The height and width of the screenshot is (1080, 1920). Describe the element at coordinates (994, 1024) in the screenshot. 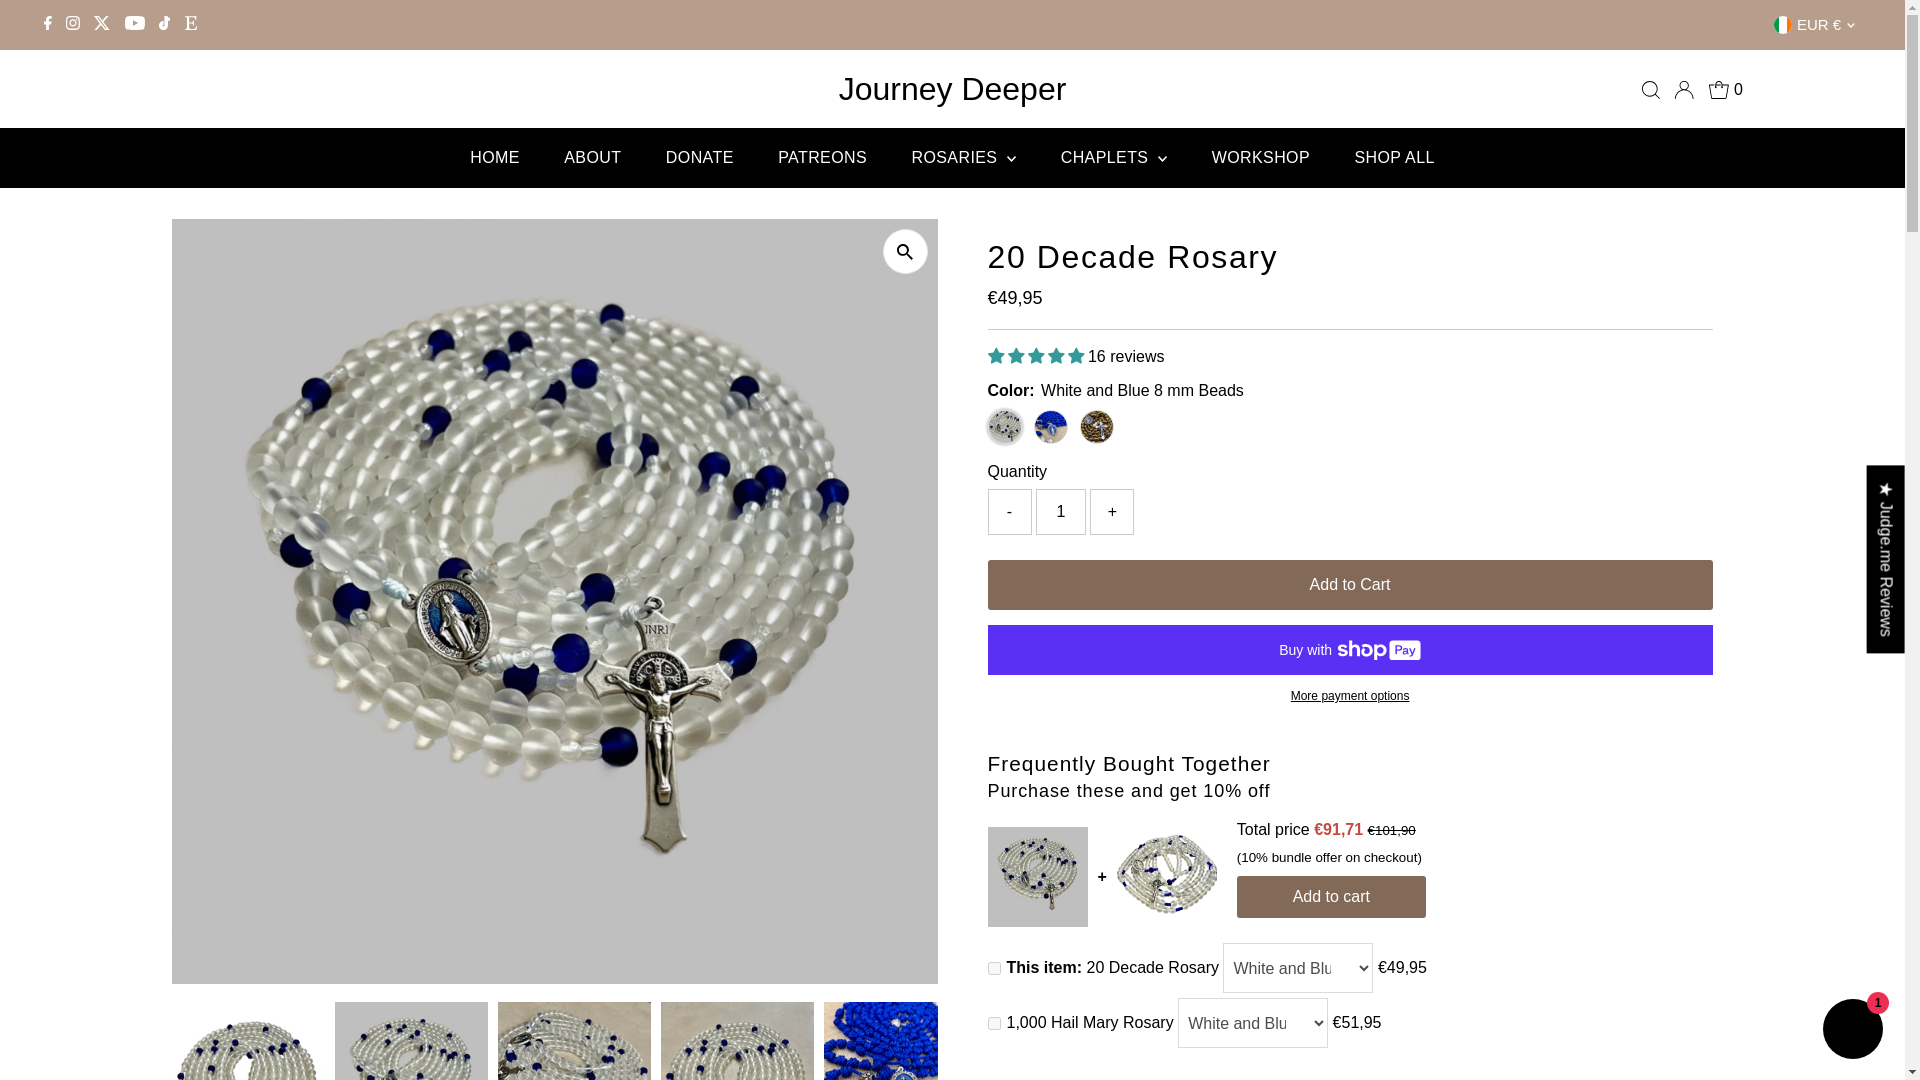

I see `on` at that location.